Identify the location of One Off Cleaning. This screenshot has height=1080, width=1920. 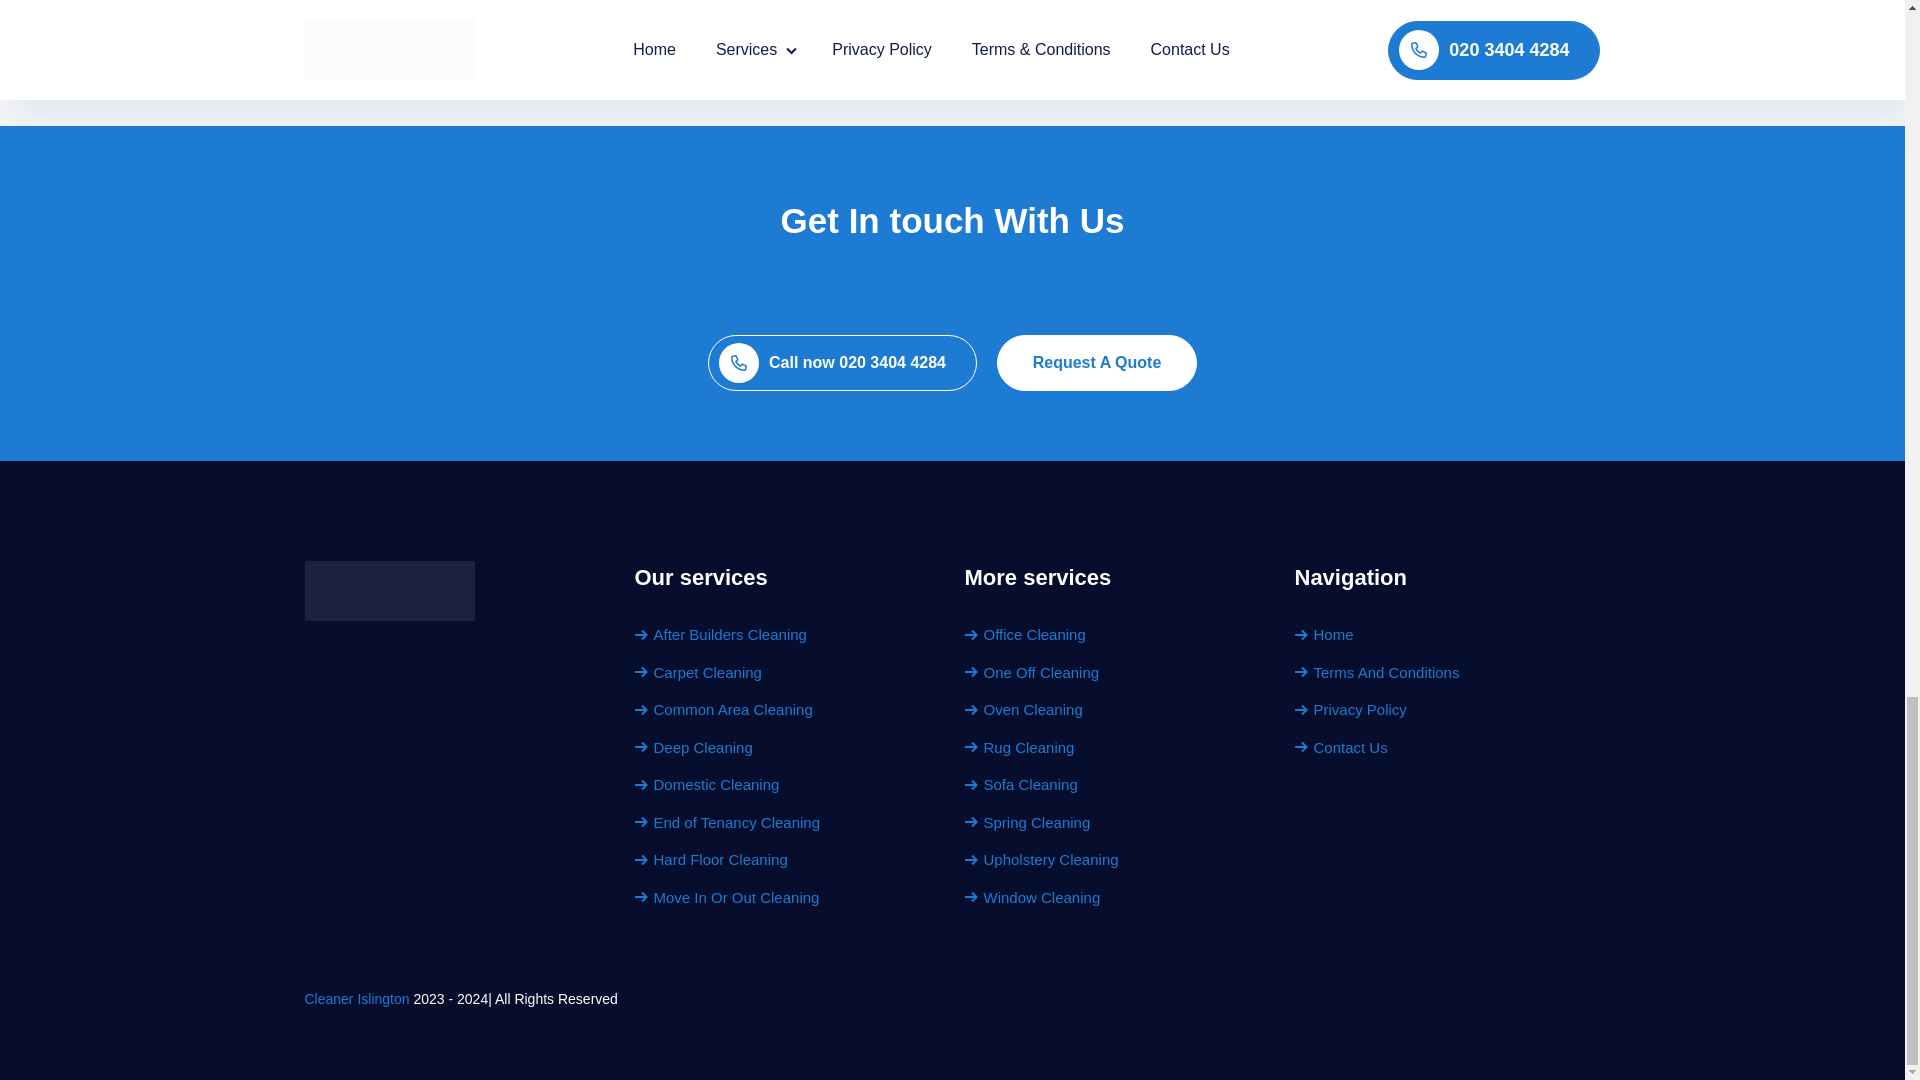
(1030, 672).